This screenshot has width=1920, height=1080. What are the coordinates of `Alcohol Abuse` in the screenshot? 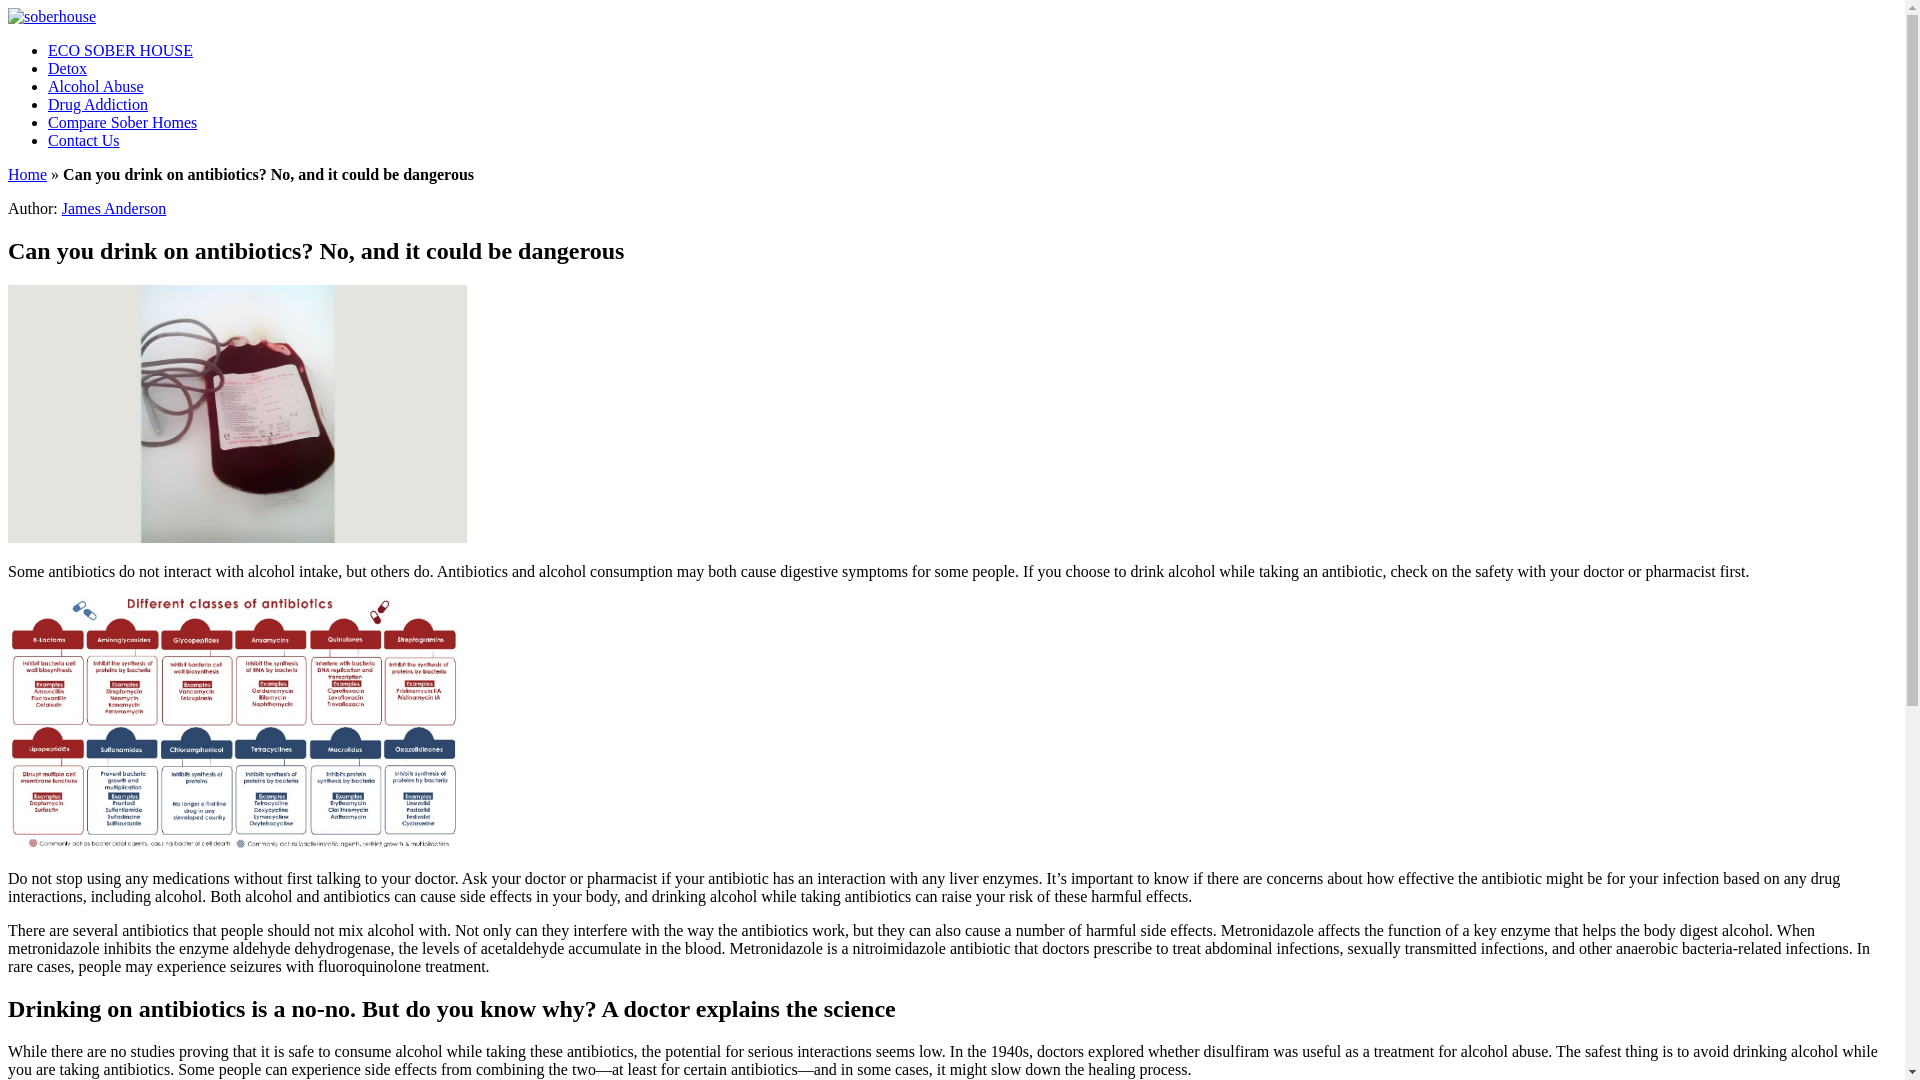 It's located at (96, 86).